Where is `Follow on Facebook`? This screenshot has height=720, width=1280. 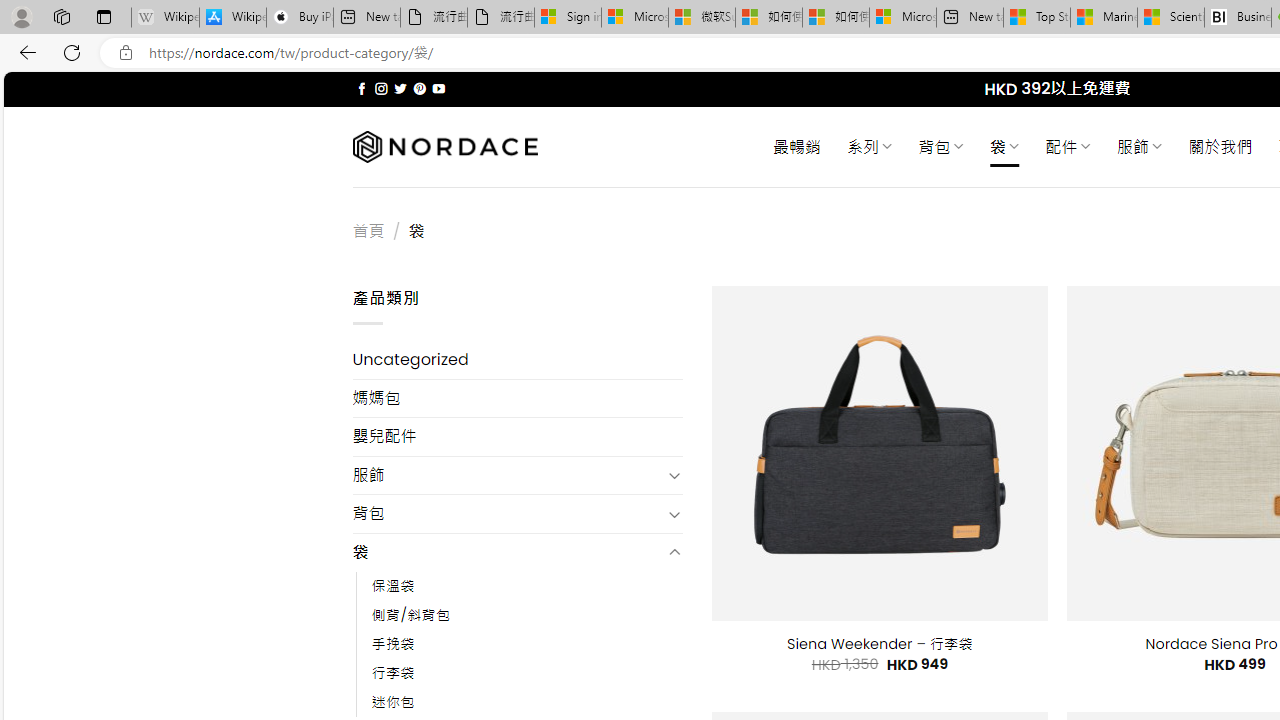
Follow on Facebook is located at coordinates (362, 88).